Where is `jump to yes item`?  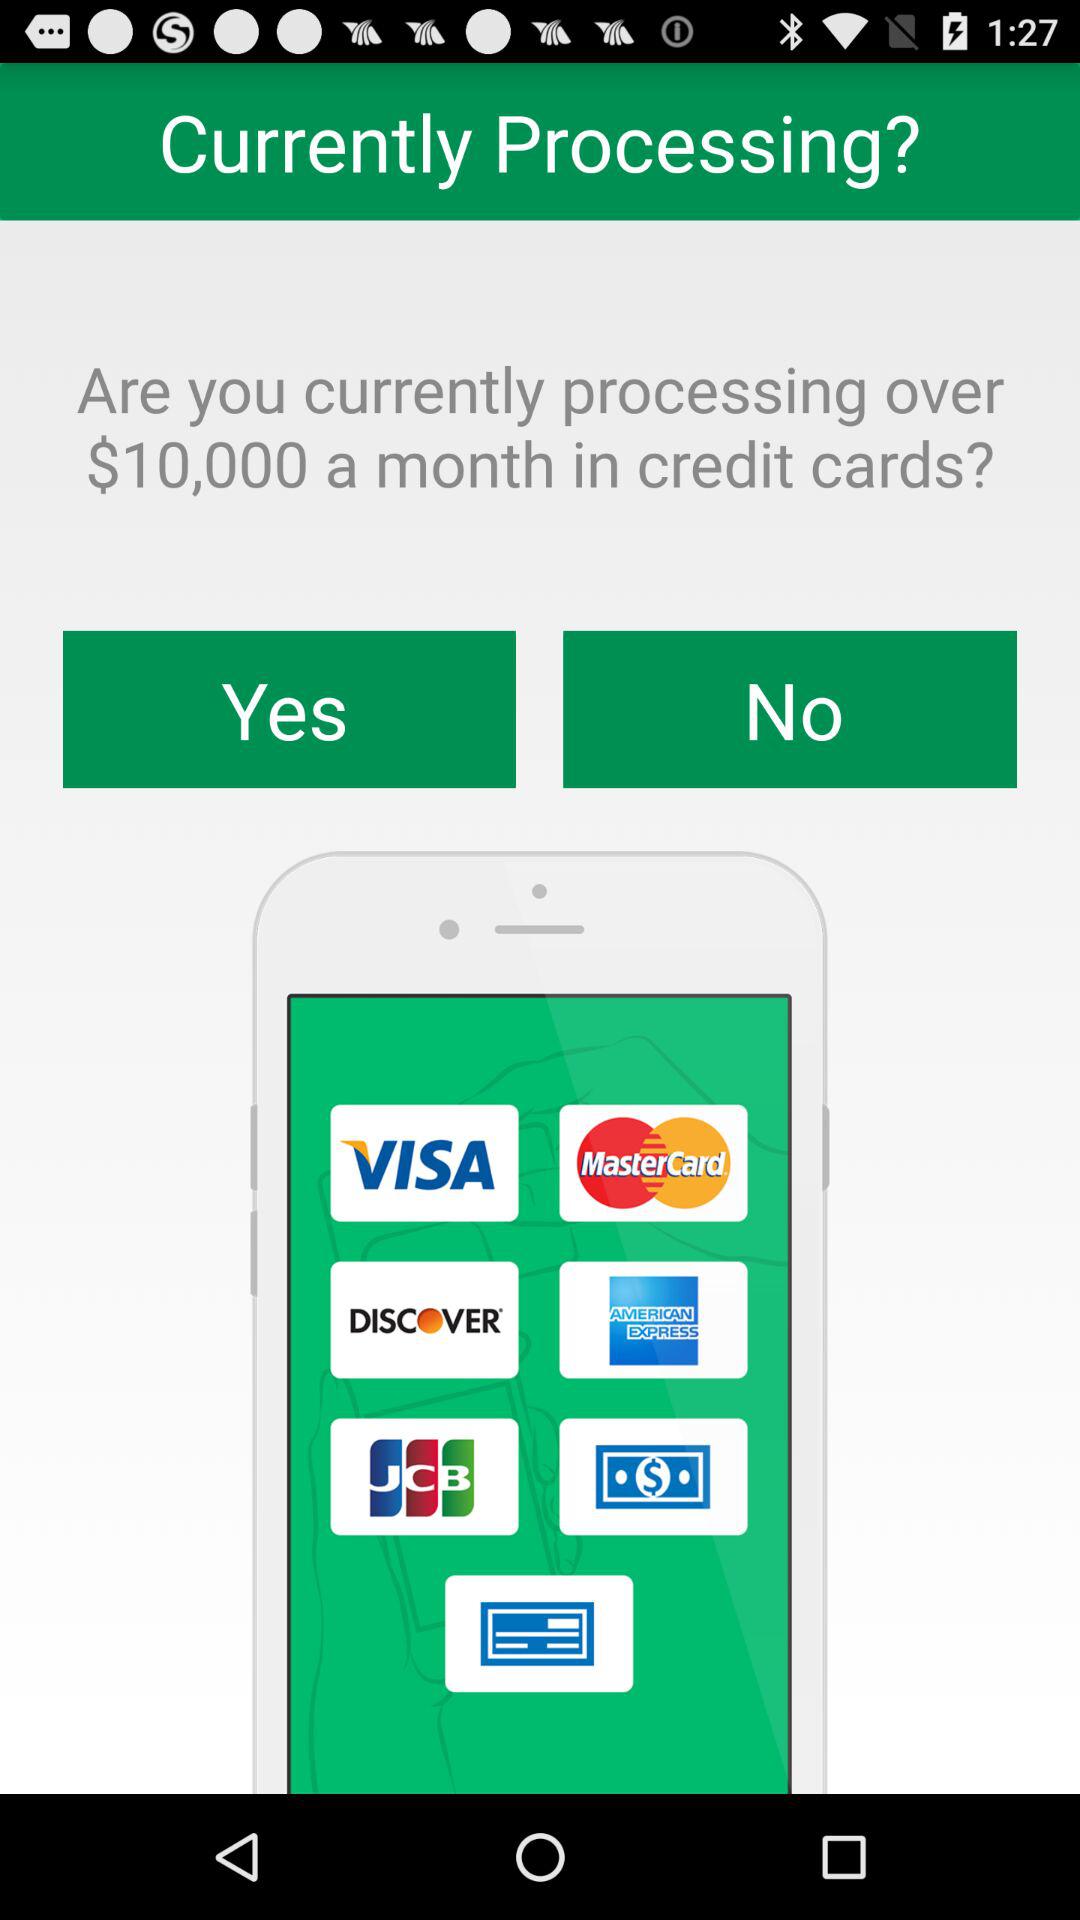
jump to yes item is located at coordinates (290, 709).